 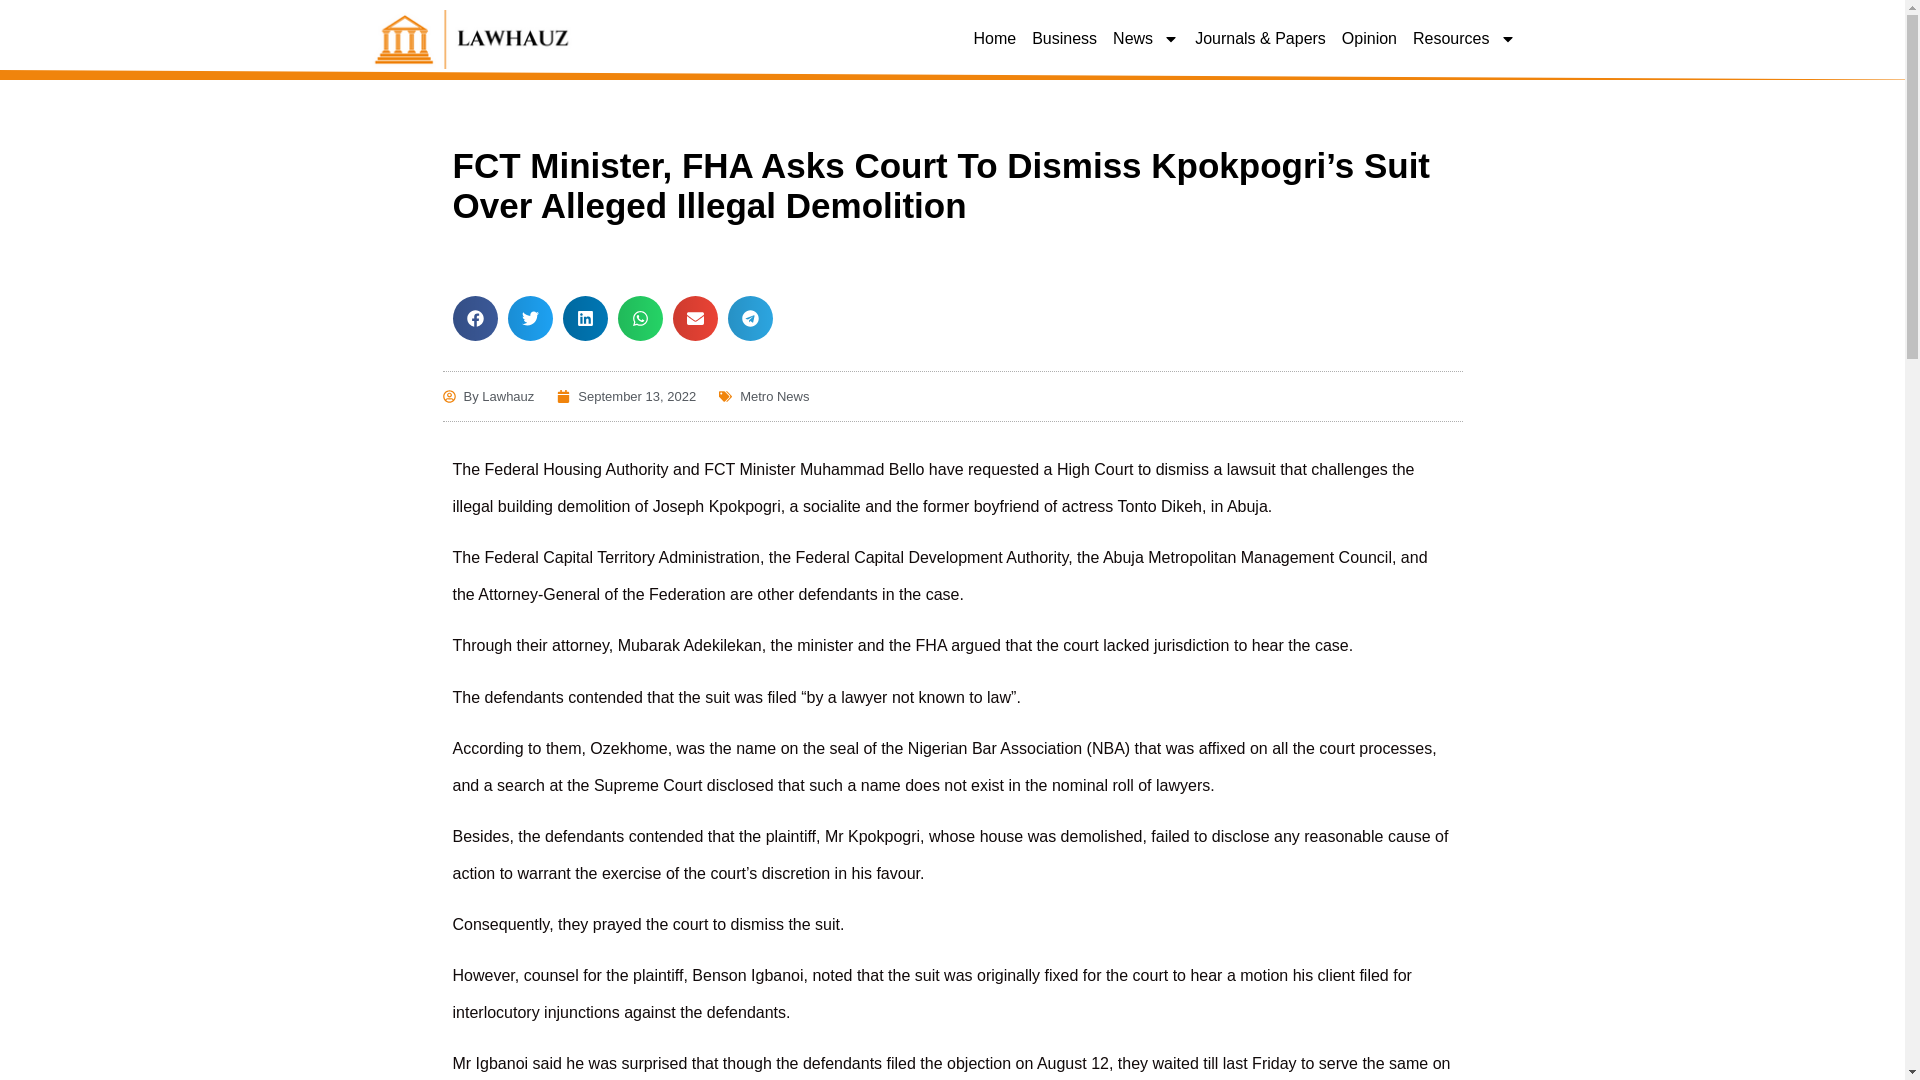 I want to click on Home, so click(x=994, y=38).